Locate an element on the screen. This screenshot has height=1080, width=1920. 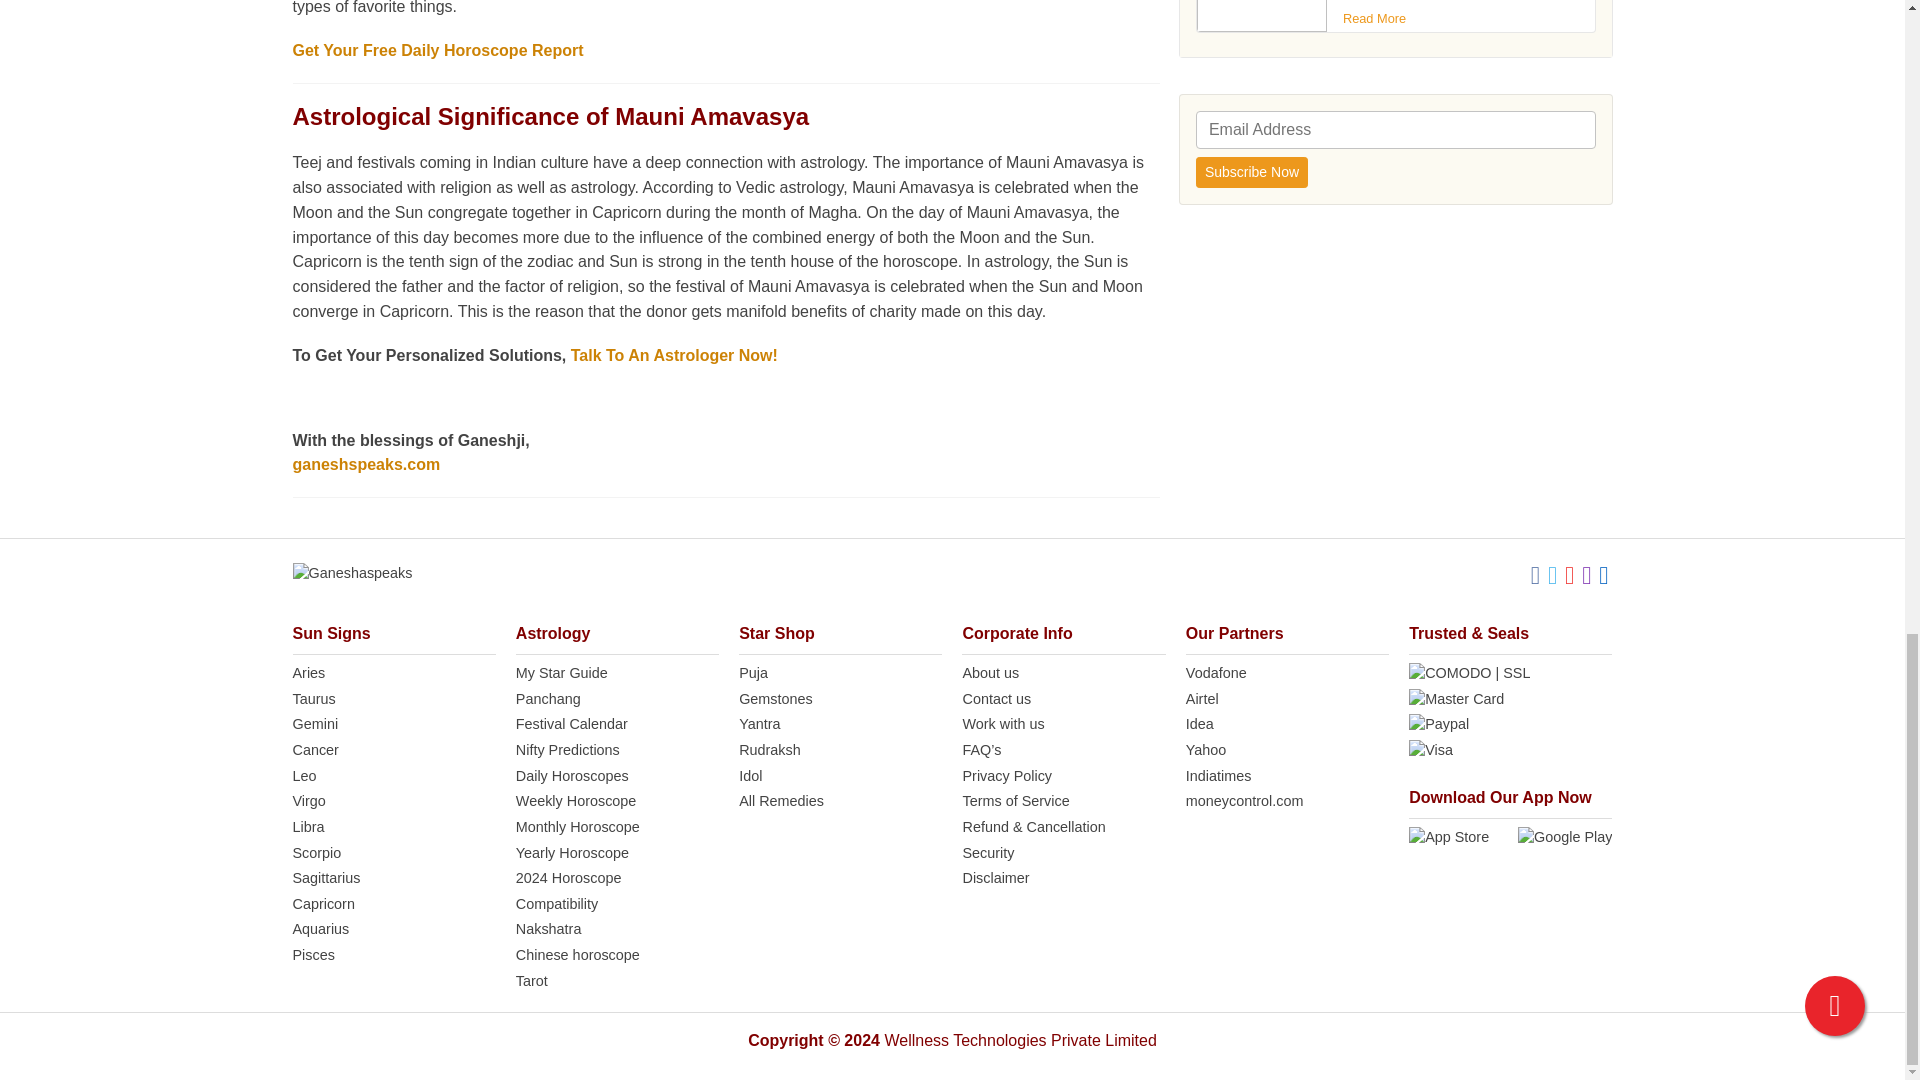
Capricorn is located at coordinates (393, 904).